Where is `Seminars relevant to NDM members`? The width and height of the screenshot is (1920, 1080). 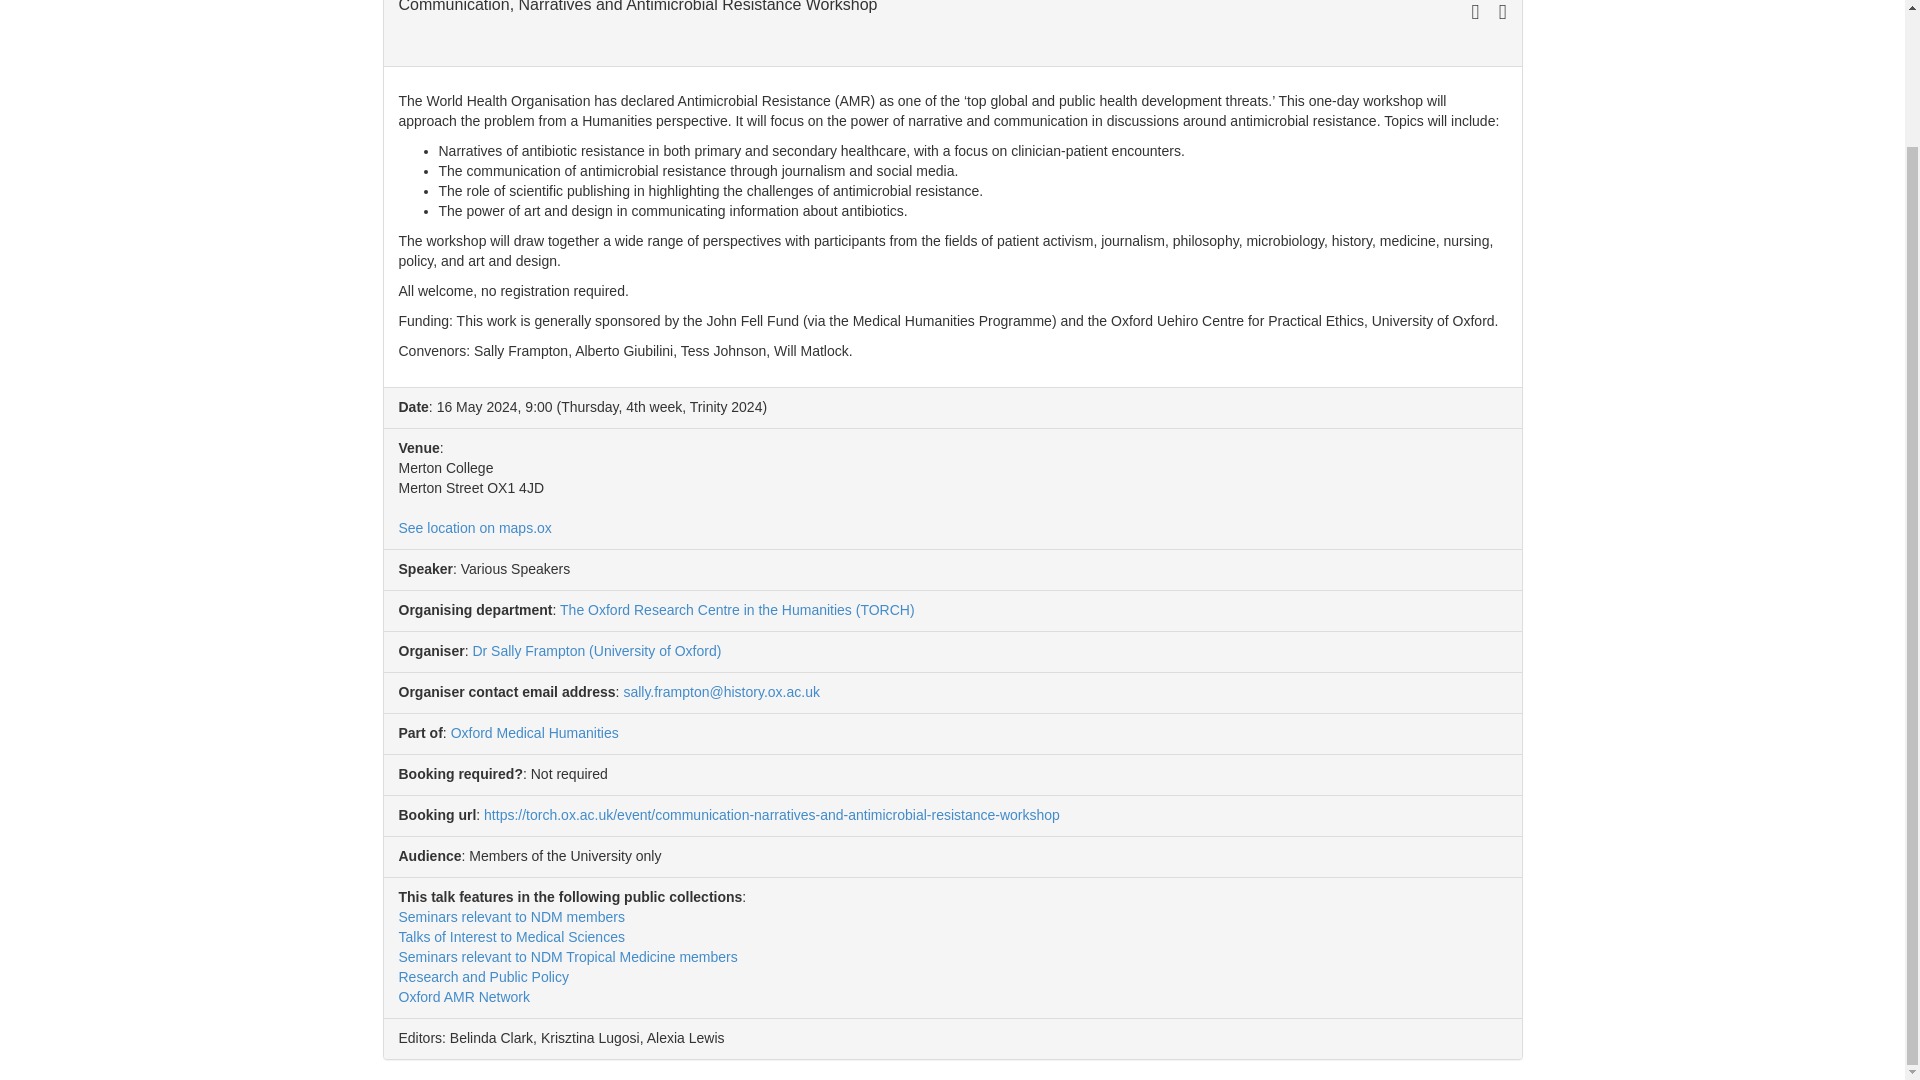
Seminars relevant to NDM members is located at coordinates (510, 916).